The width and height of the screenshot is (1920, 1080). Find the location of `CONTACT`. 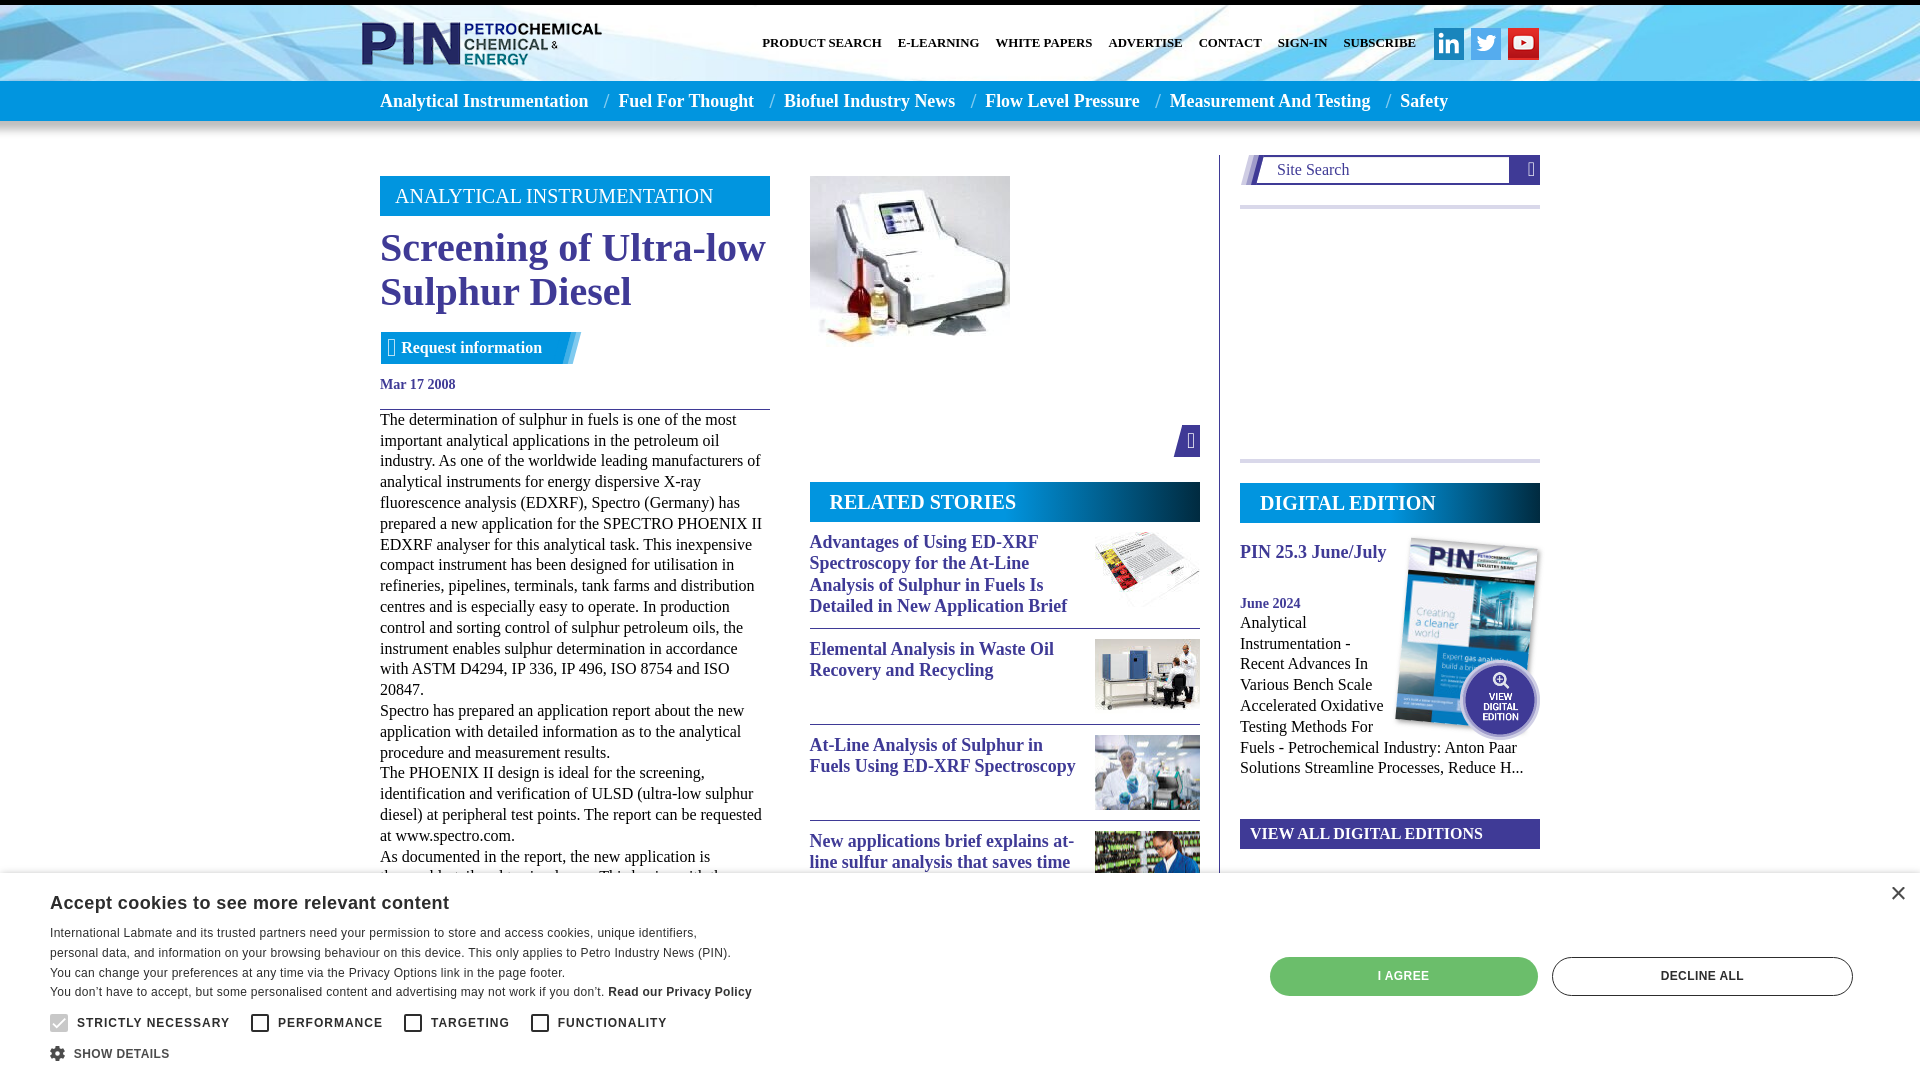

CONTACT is located at coordinates (1230, 43).